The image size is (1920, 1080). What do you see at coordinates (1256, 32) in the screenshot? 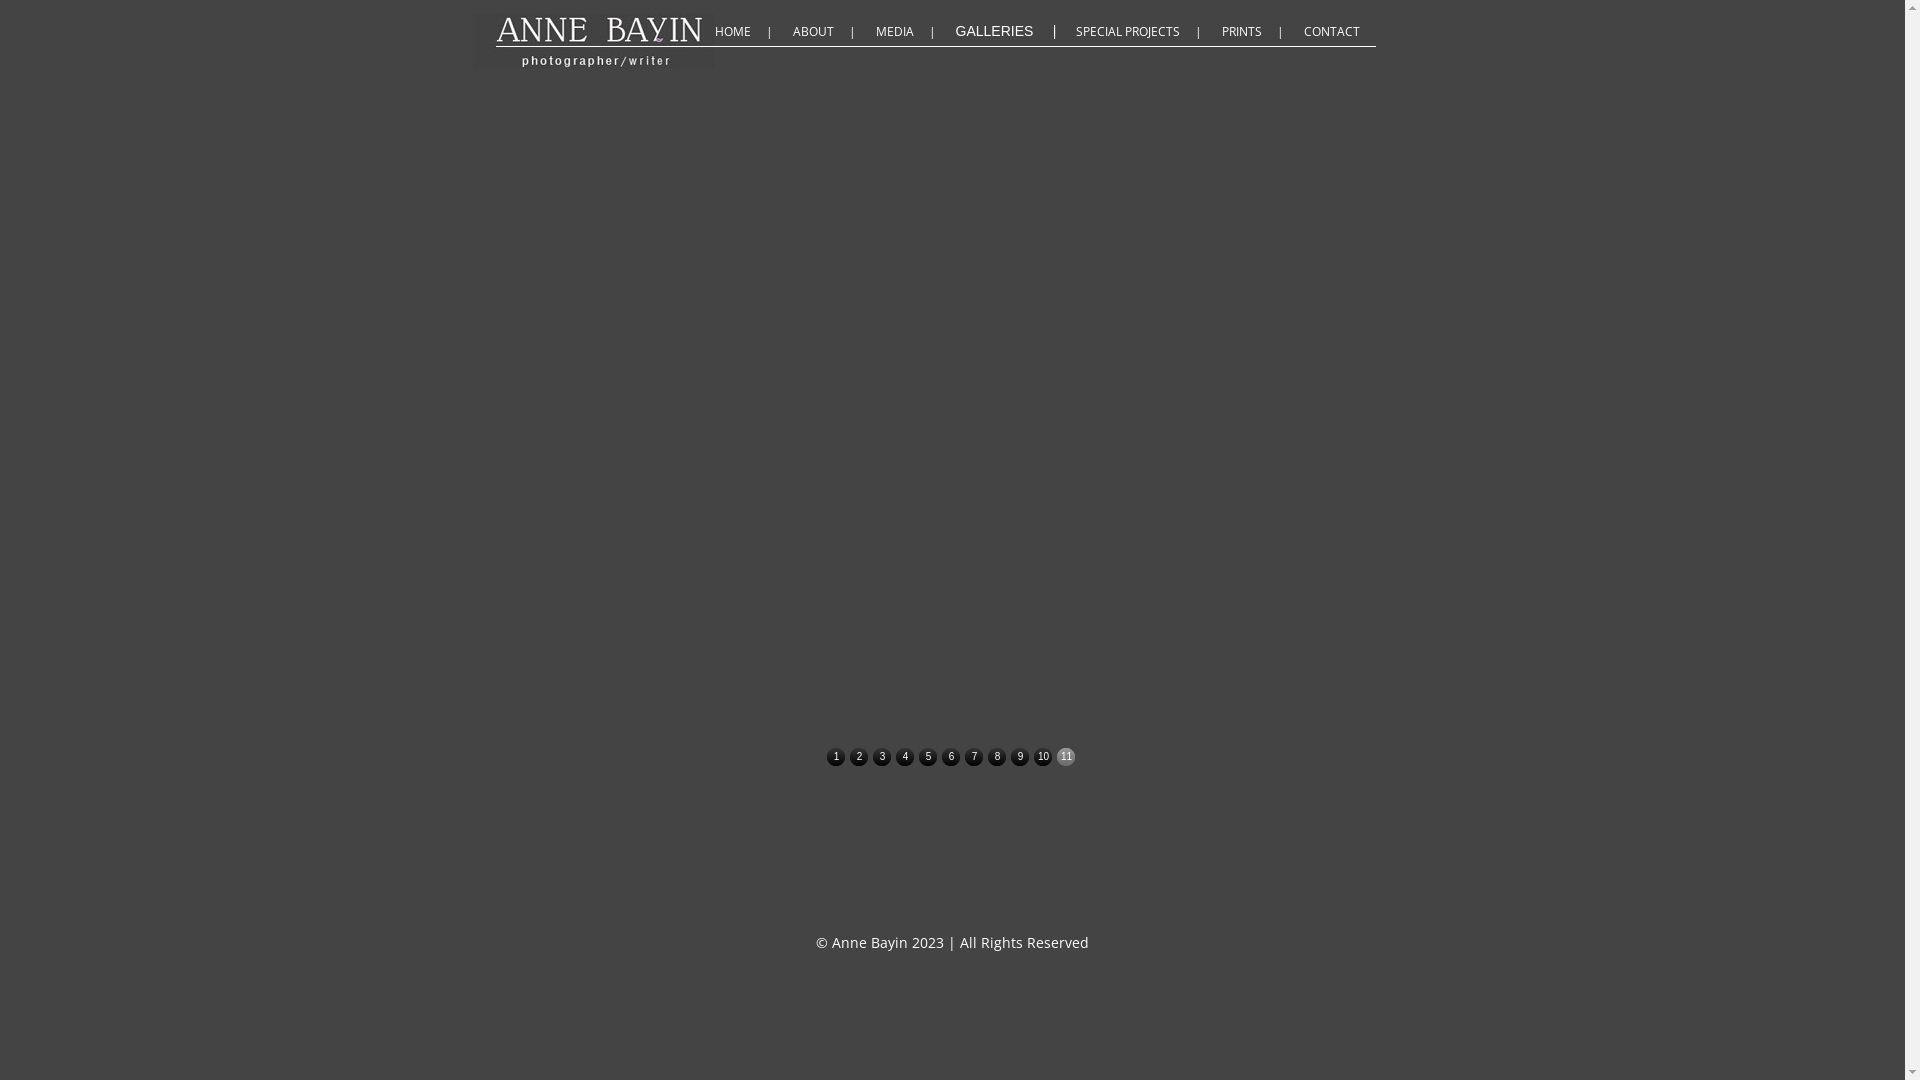
I see `PRINTS` at bounding box center [1256, 32].